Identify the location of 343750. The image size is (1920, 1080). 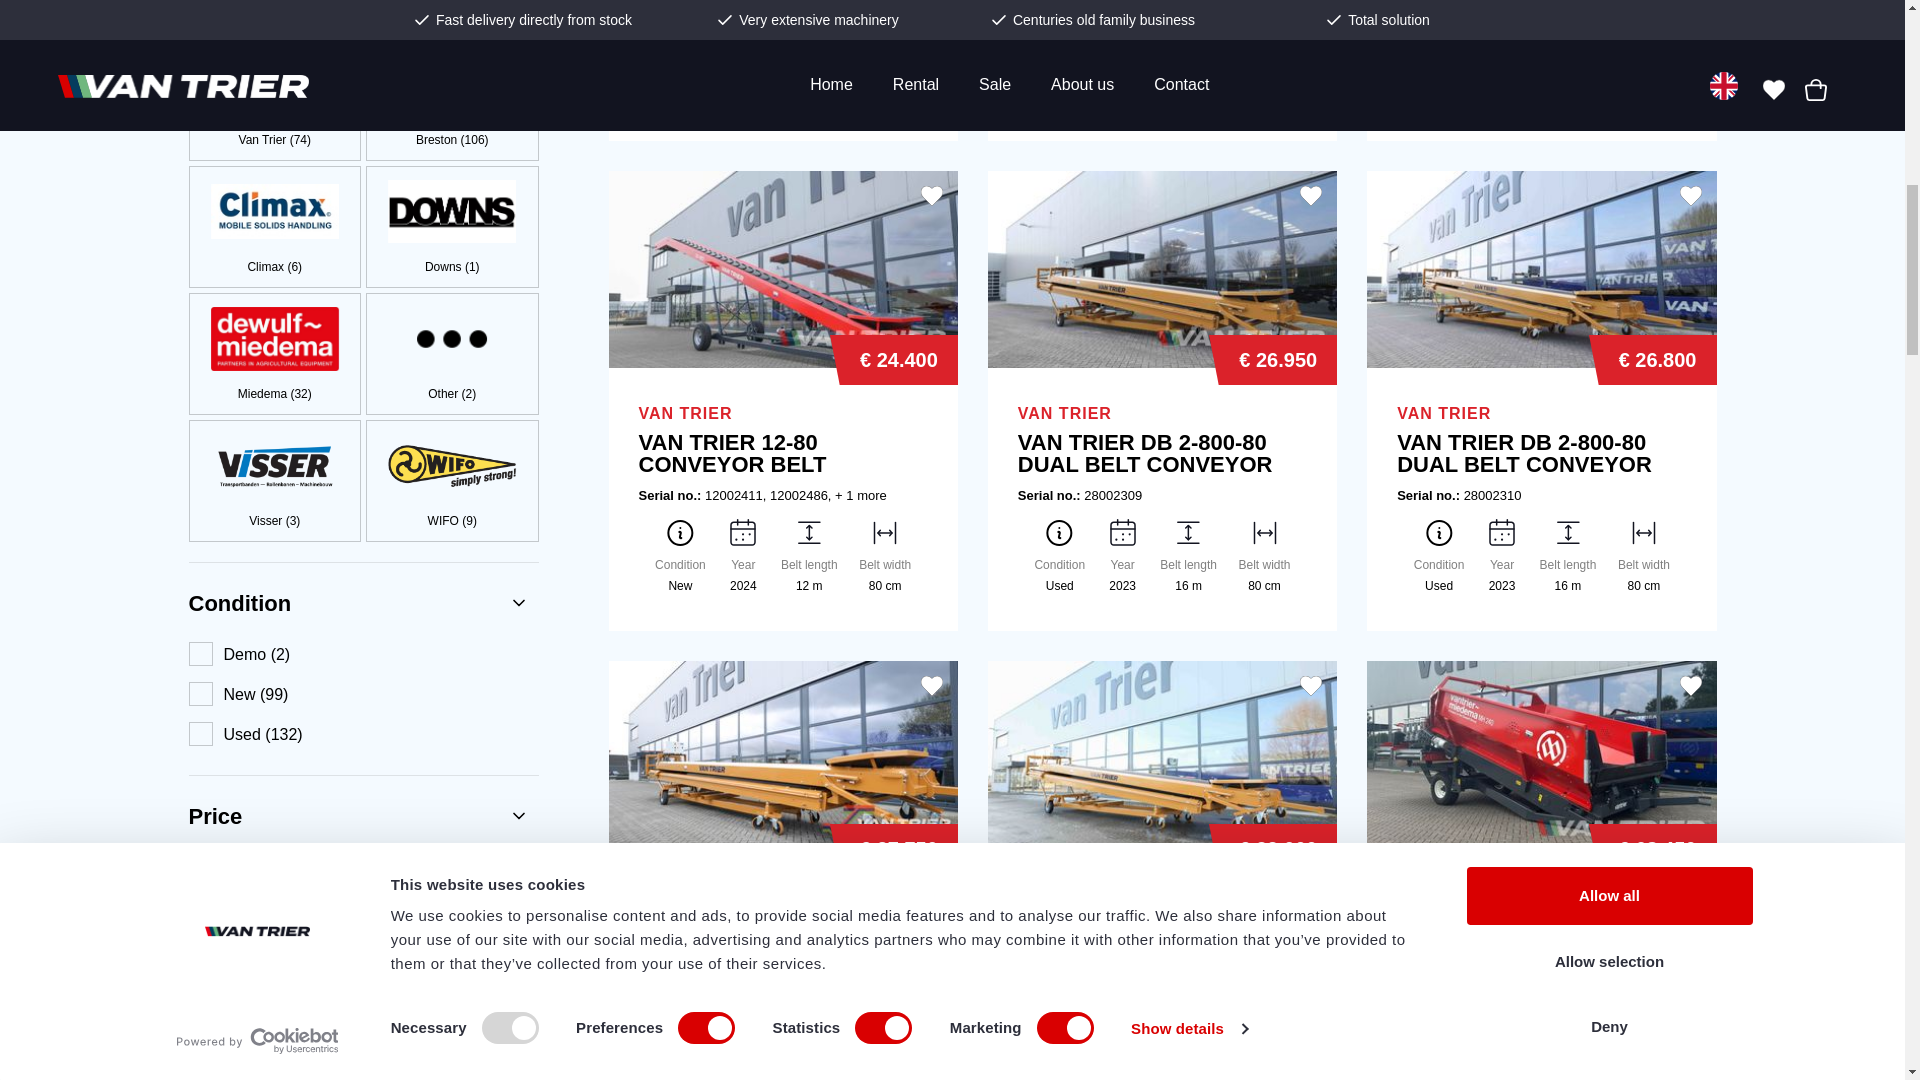
(450, 933).